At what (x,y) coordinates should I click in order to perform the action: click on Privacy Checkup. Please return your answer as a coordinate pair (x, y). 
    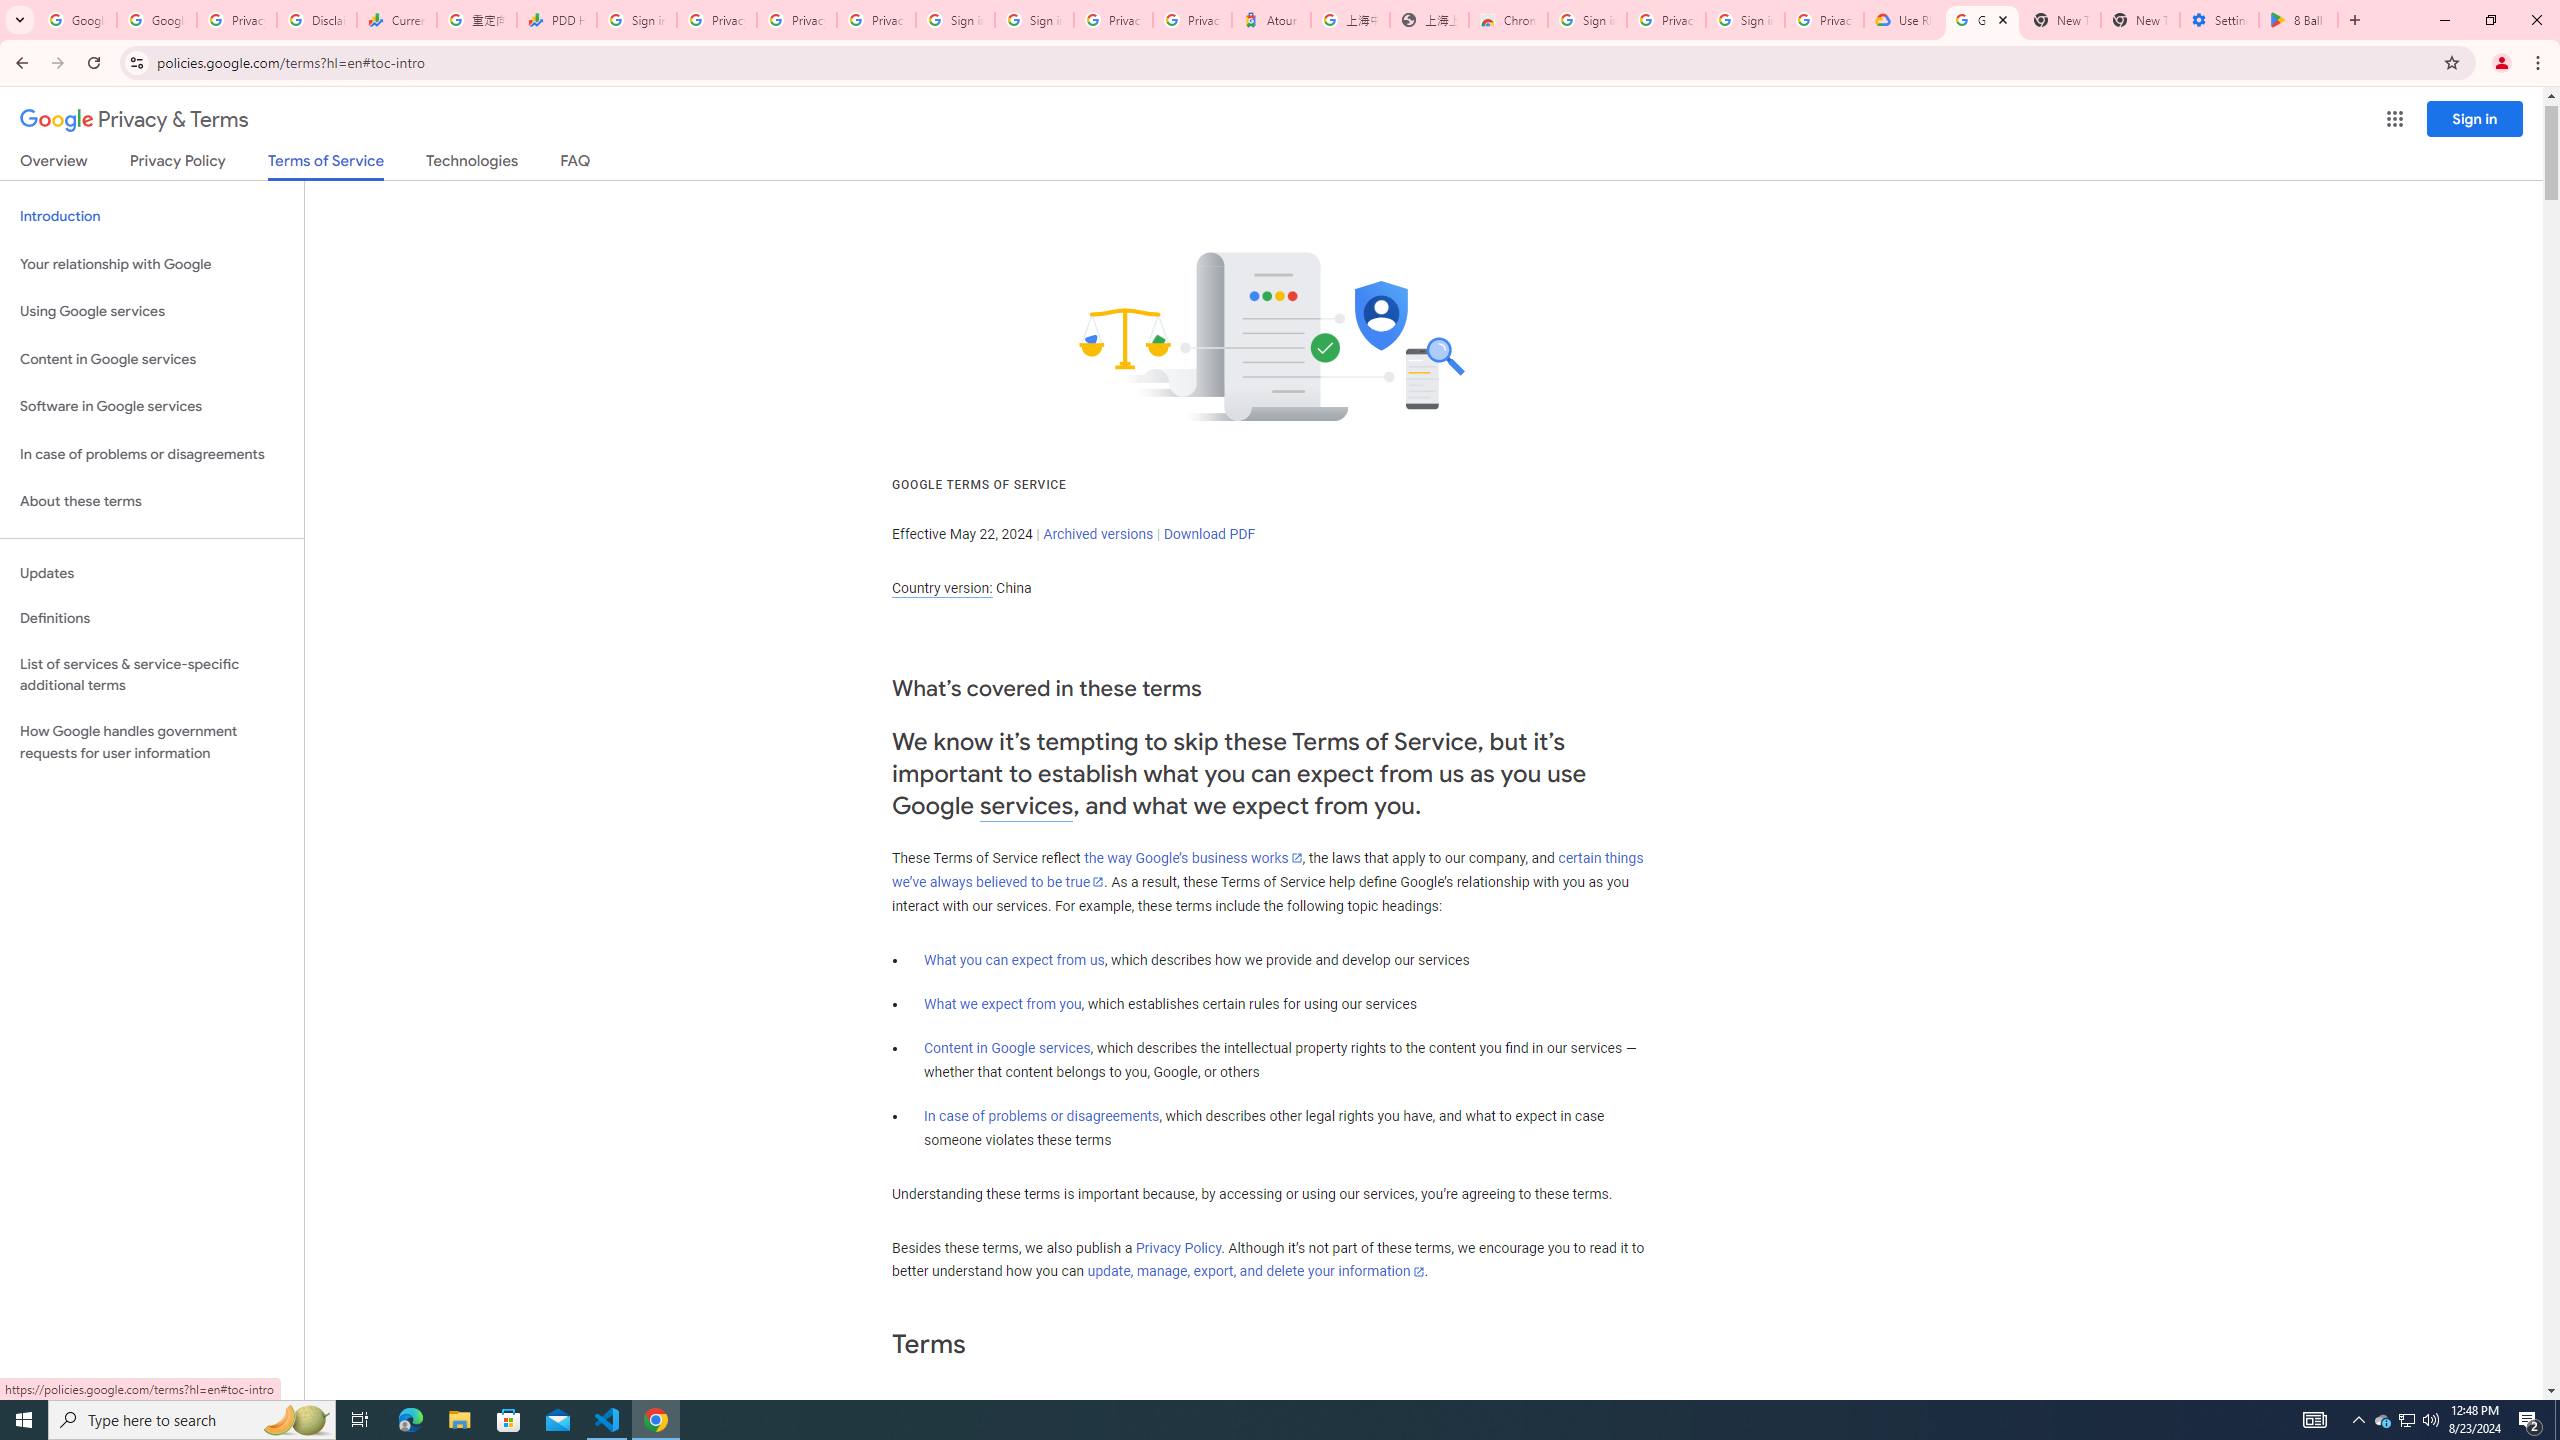
    Looking at the image, I should click on (796, 20).